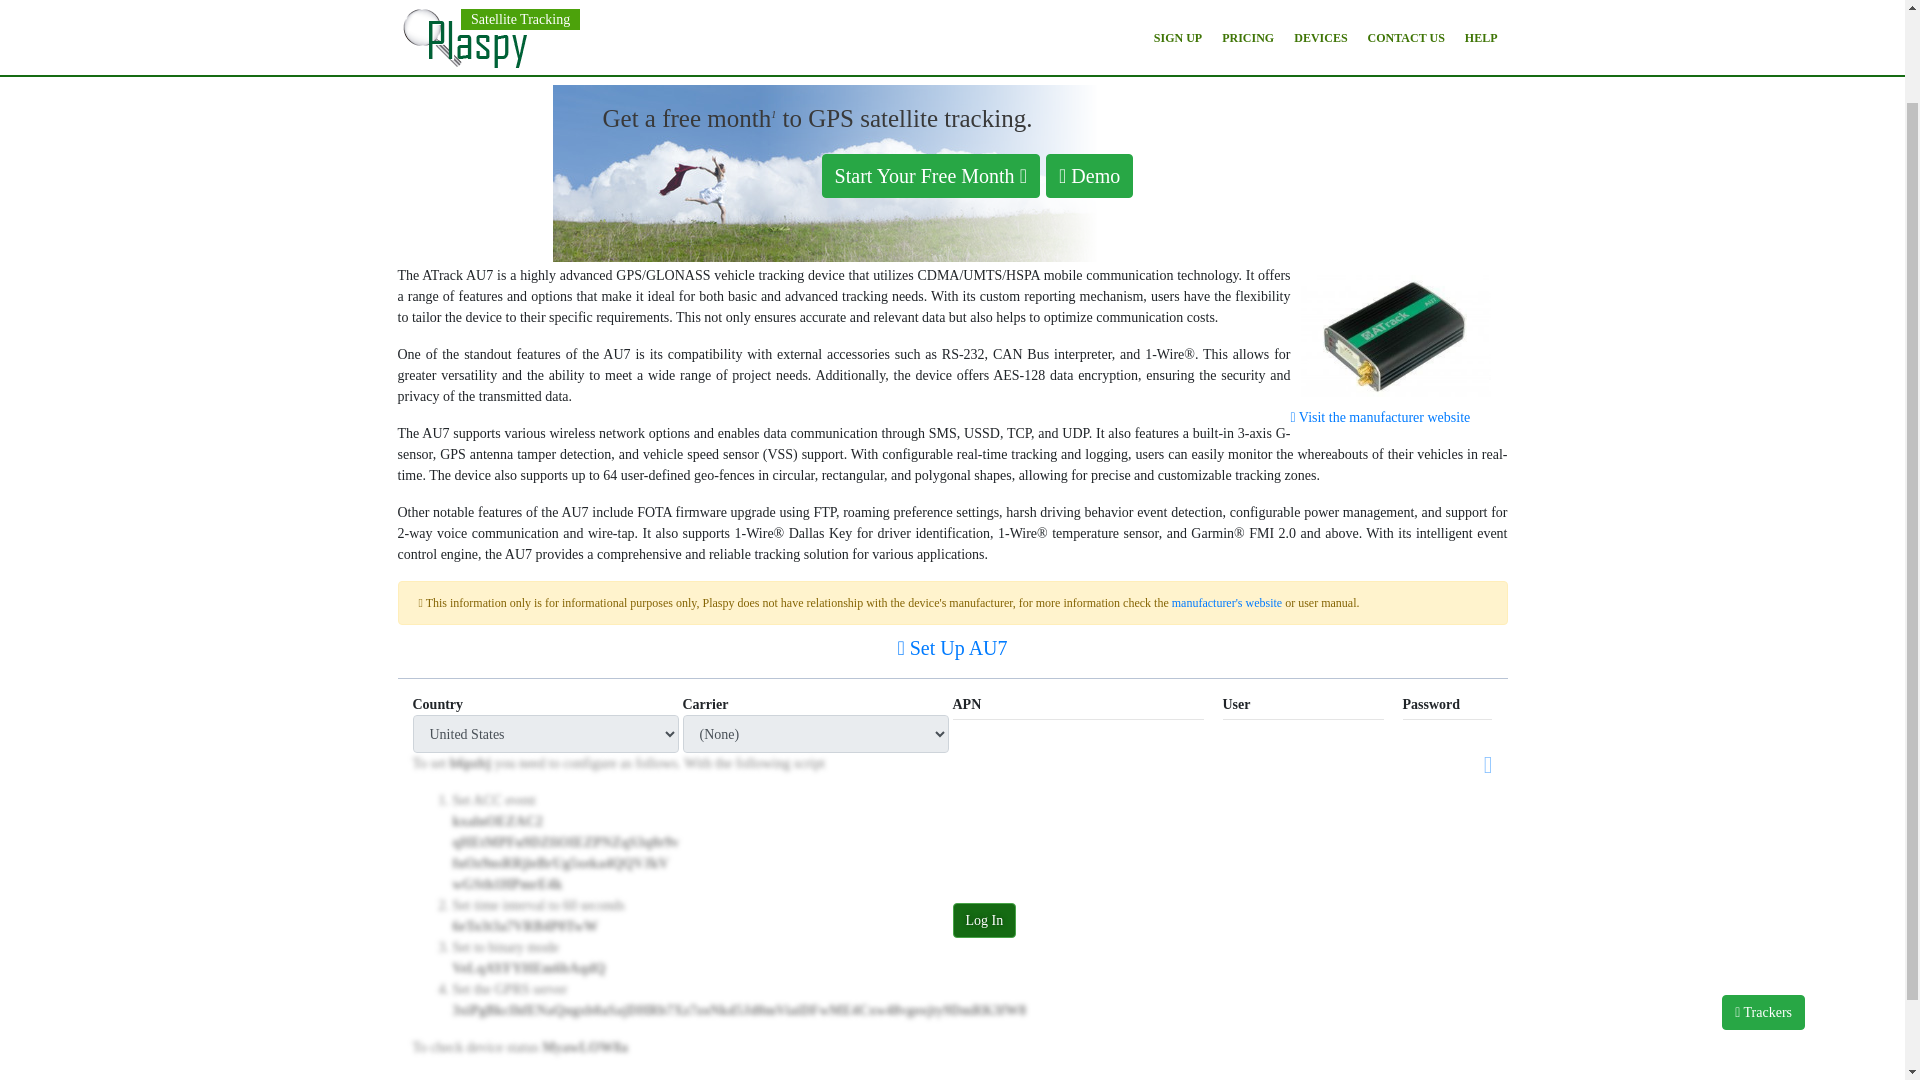 This screenshot has width=1920, height=1080. I want to click on Log In, so click(984, 920).